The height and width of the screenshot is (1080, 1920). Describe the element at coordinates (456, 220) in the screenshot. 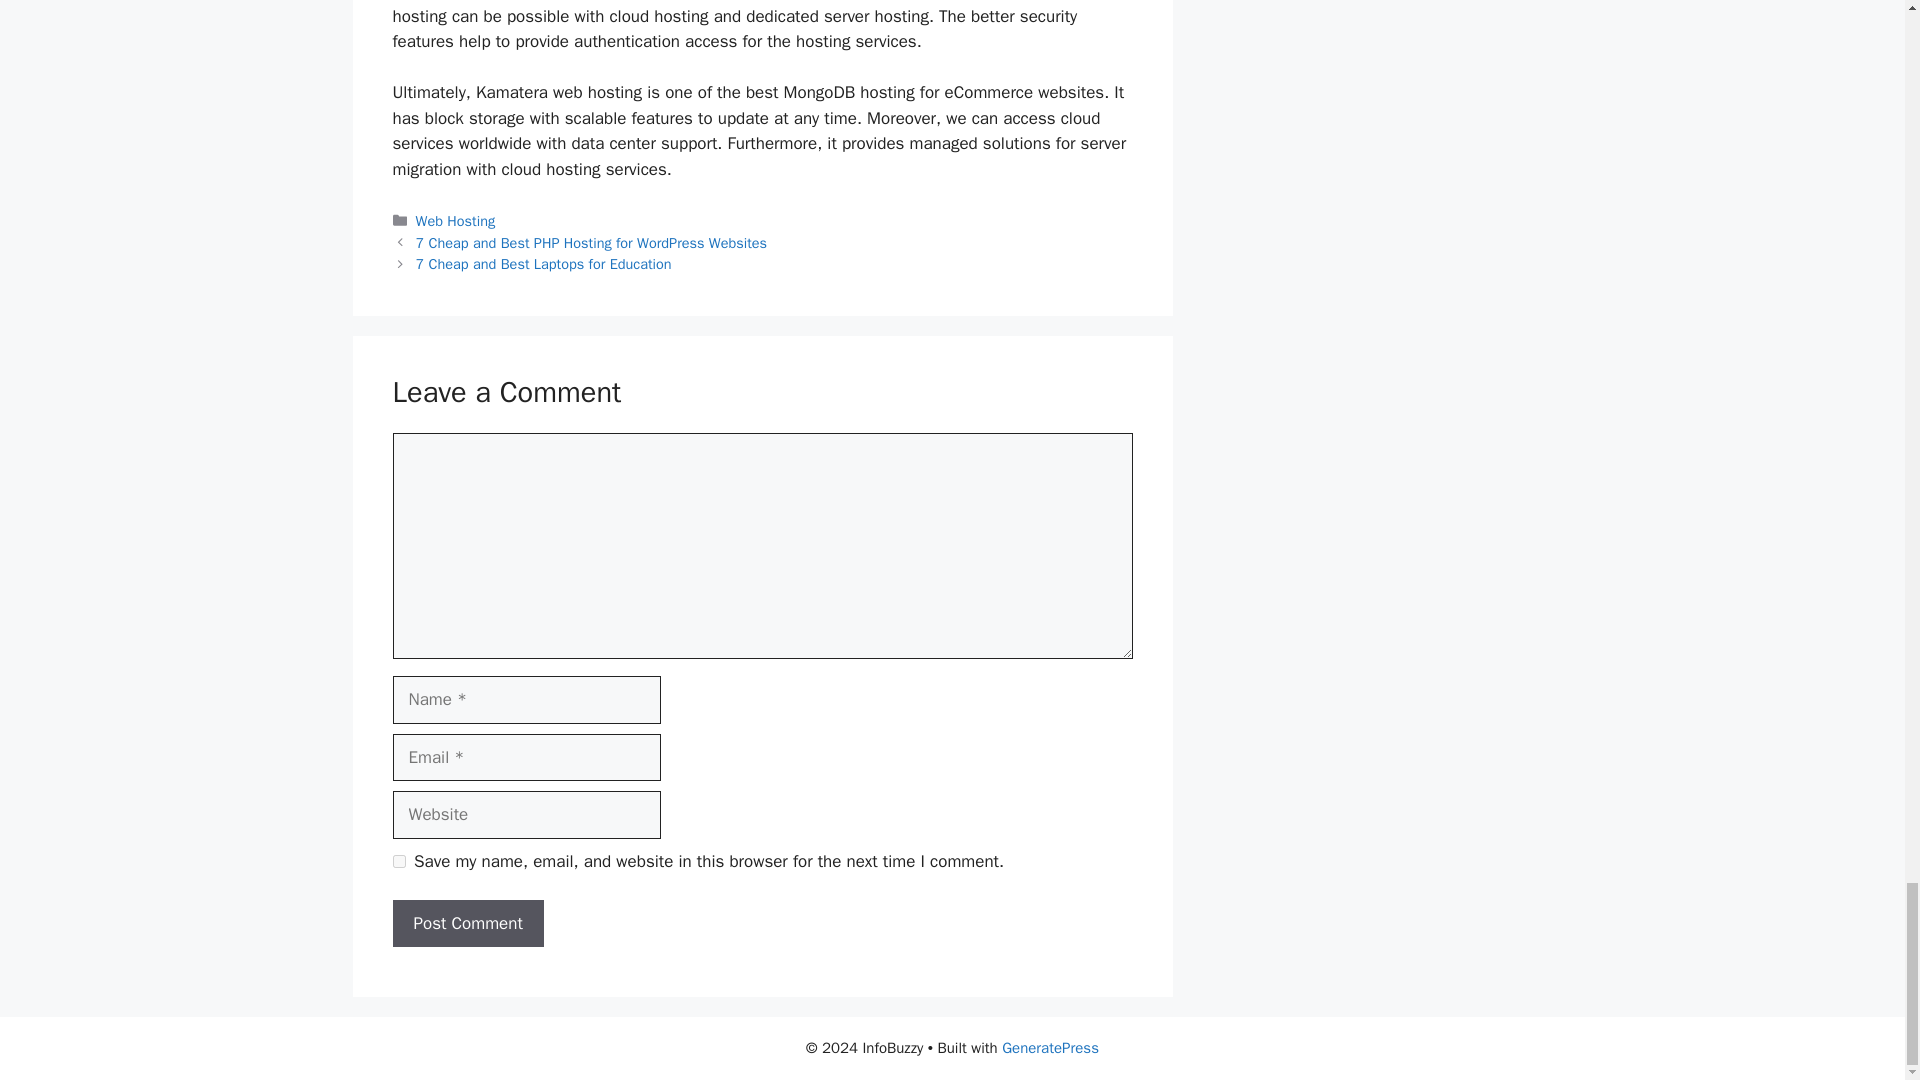

I see `Web Hosting` at that location.